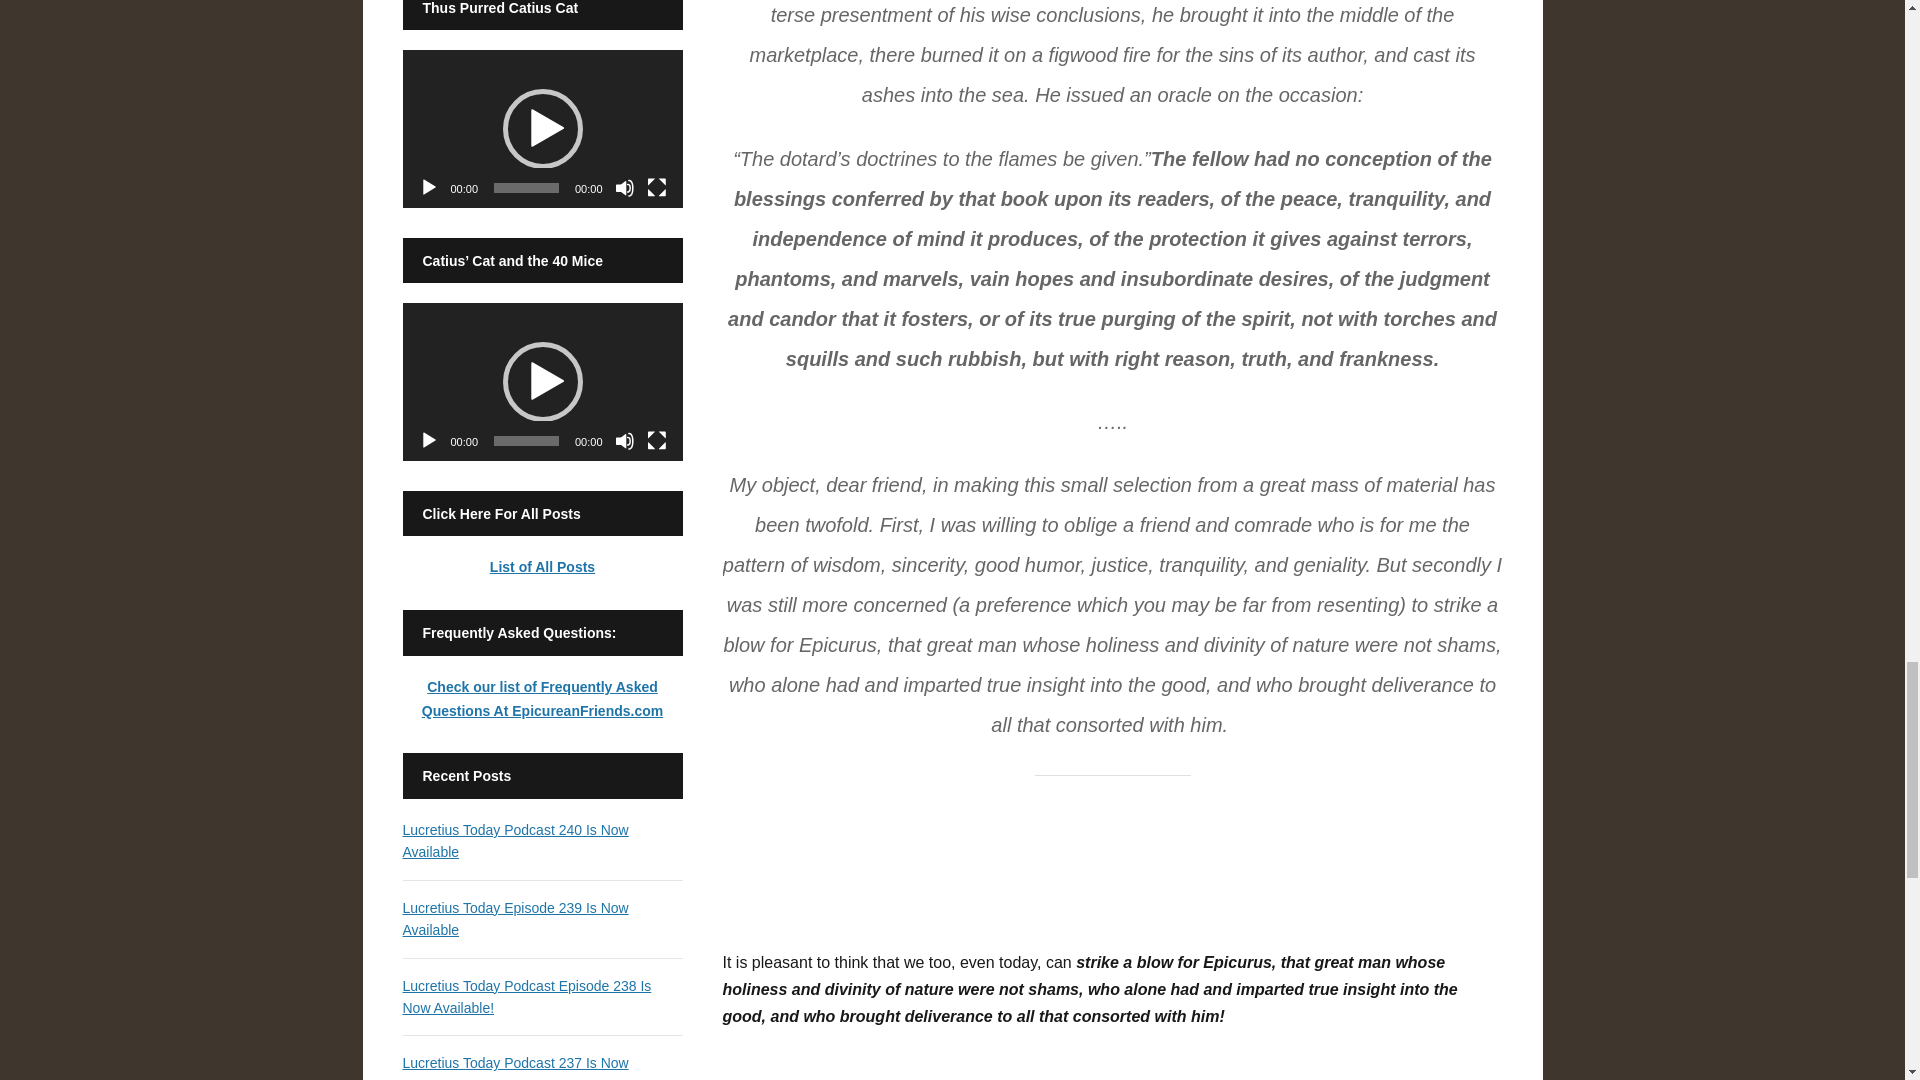 This screenshot has height=1080, width=1920. I want to click on Fullscreen, so click(656, 440).